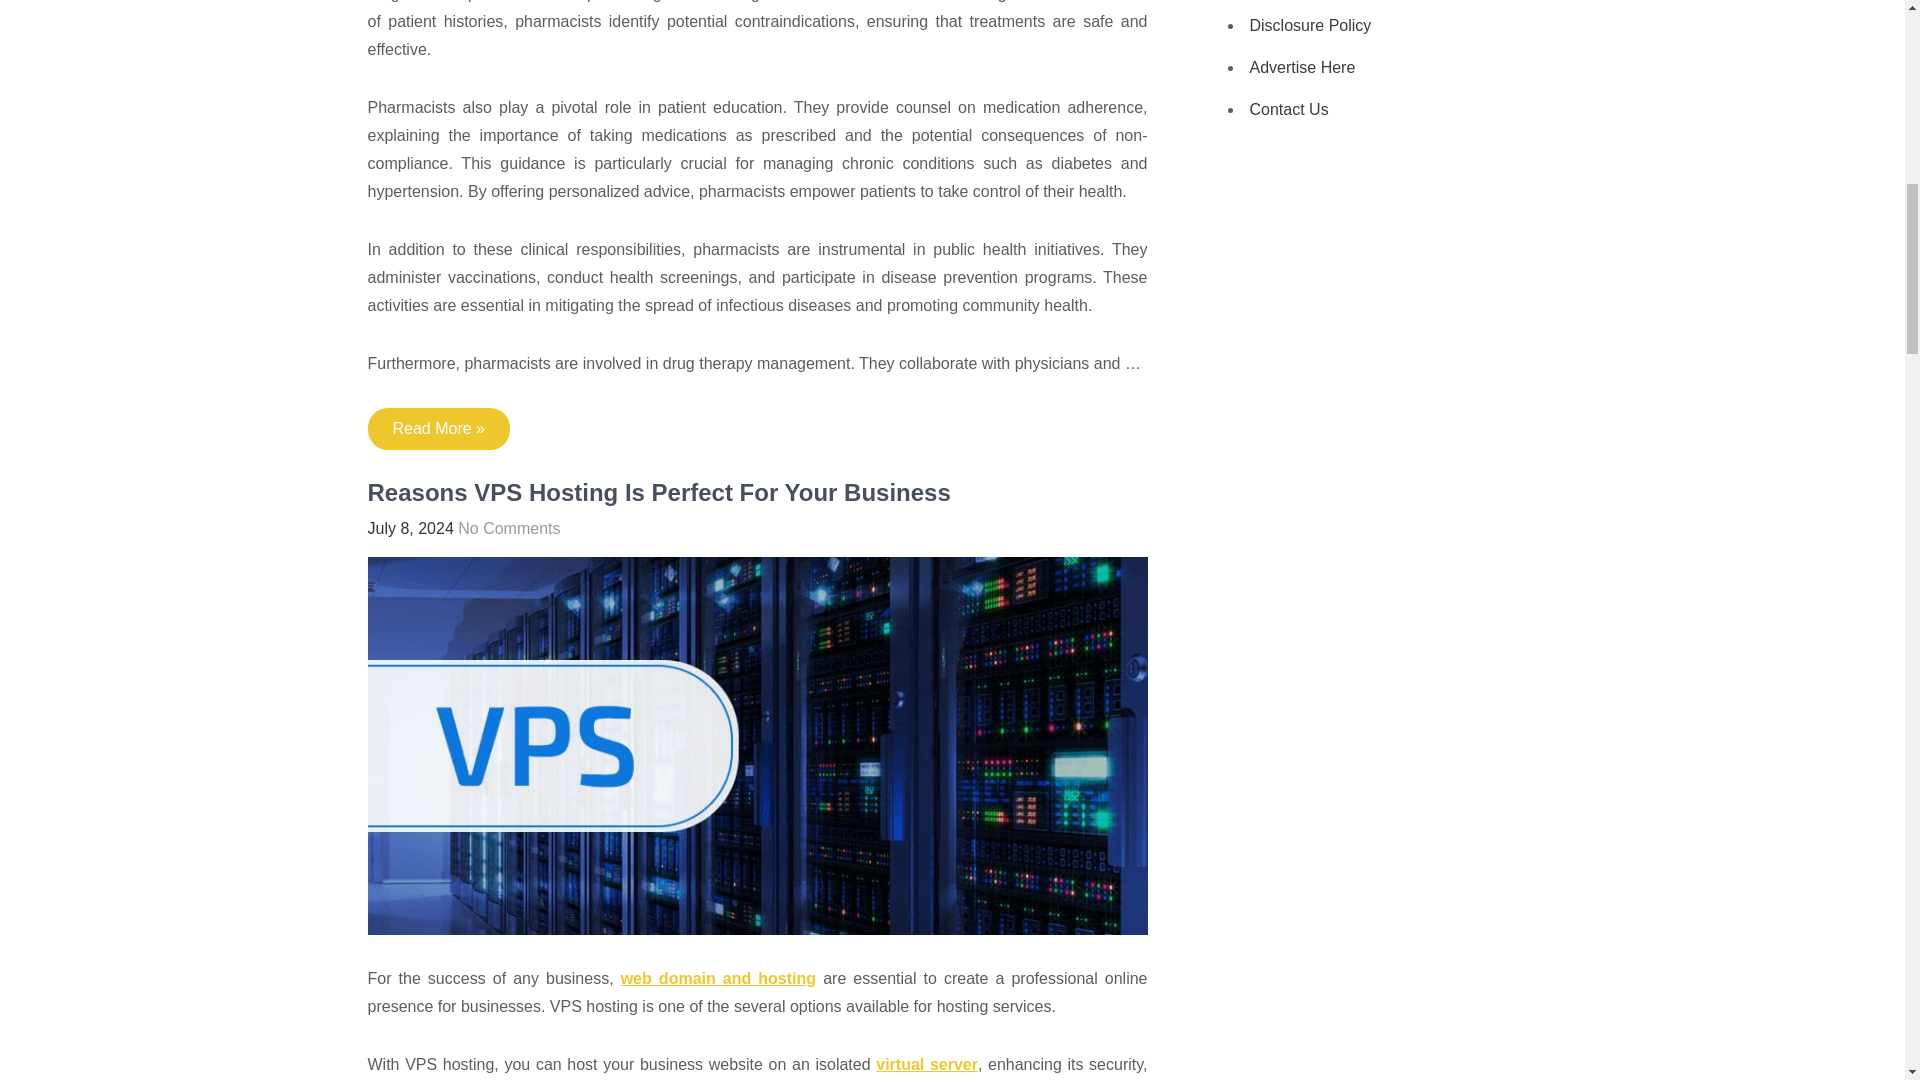  I want to click on virtual server, so click(926, 1064).